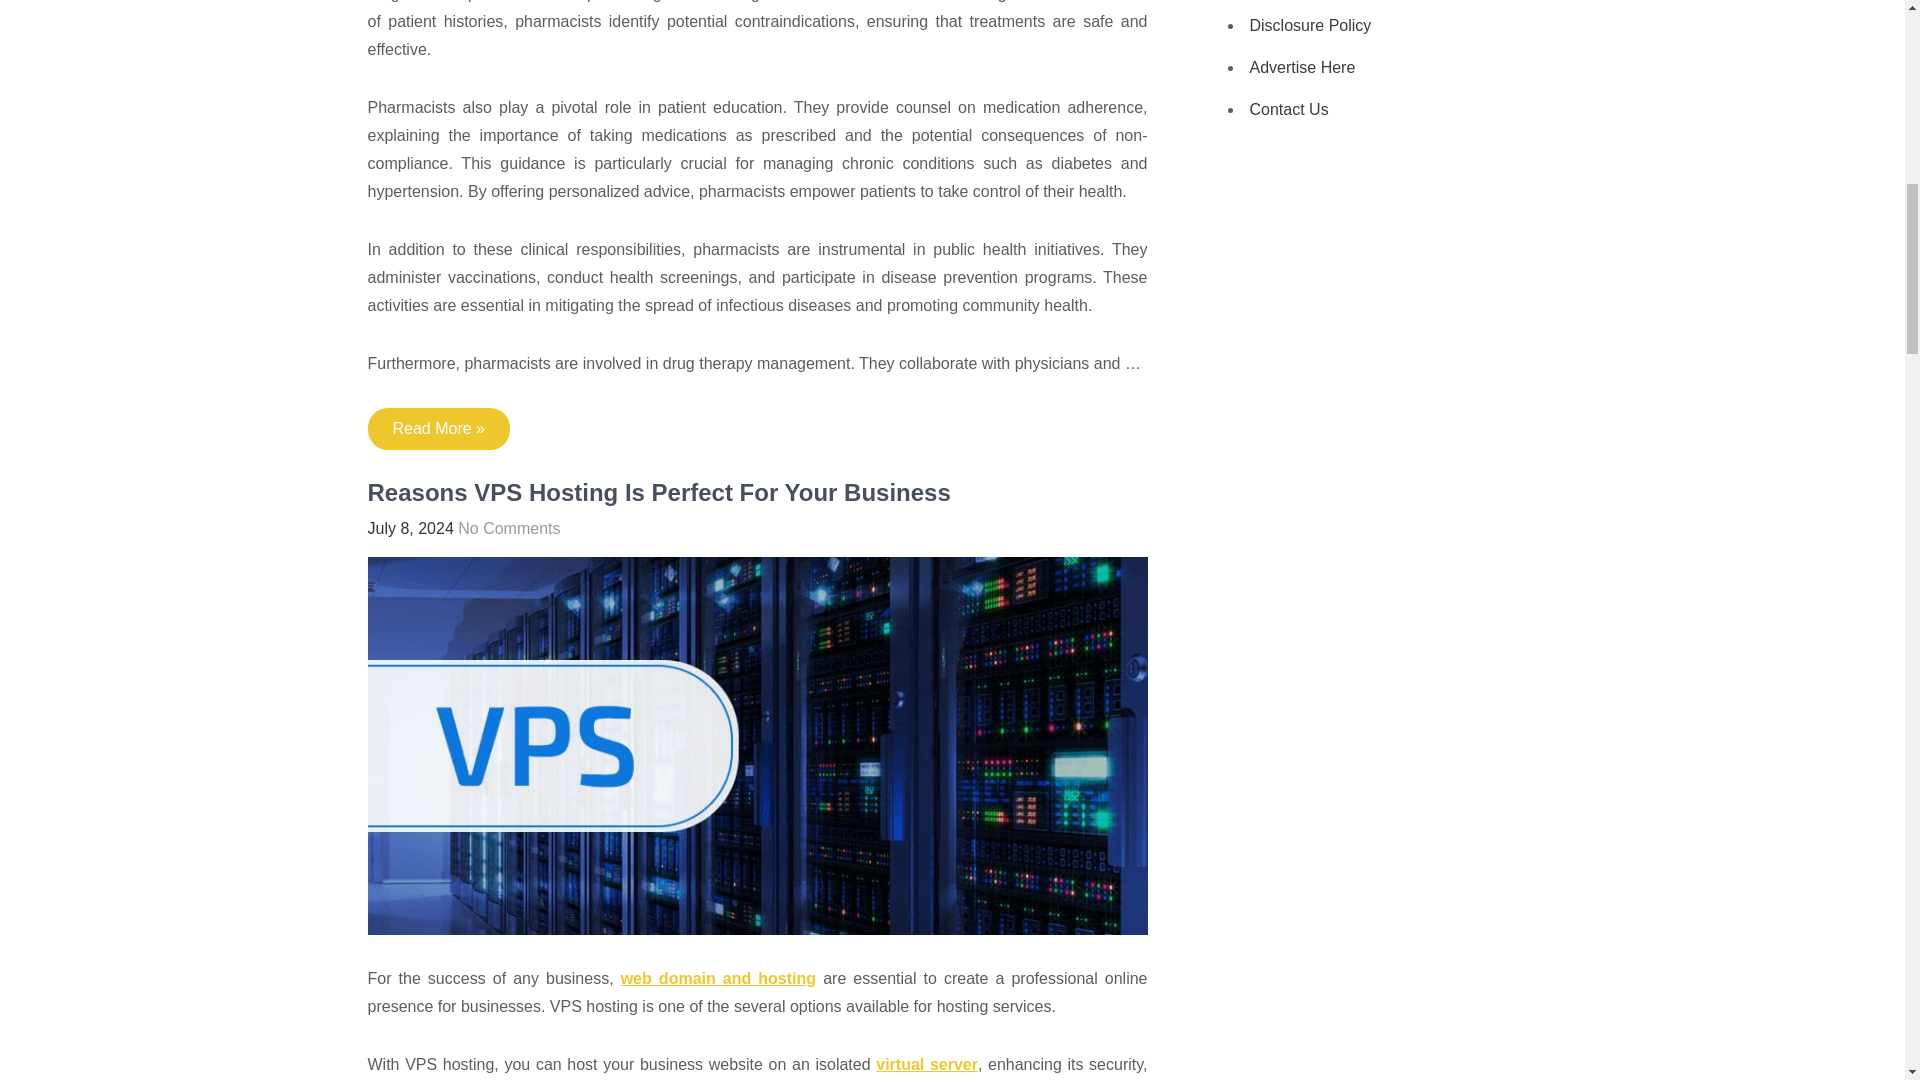  I want to click on virtual server, so click(926, 1064).